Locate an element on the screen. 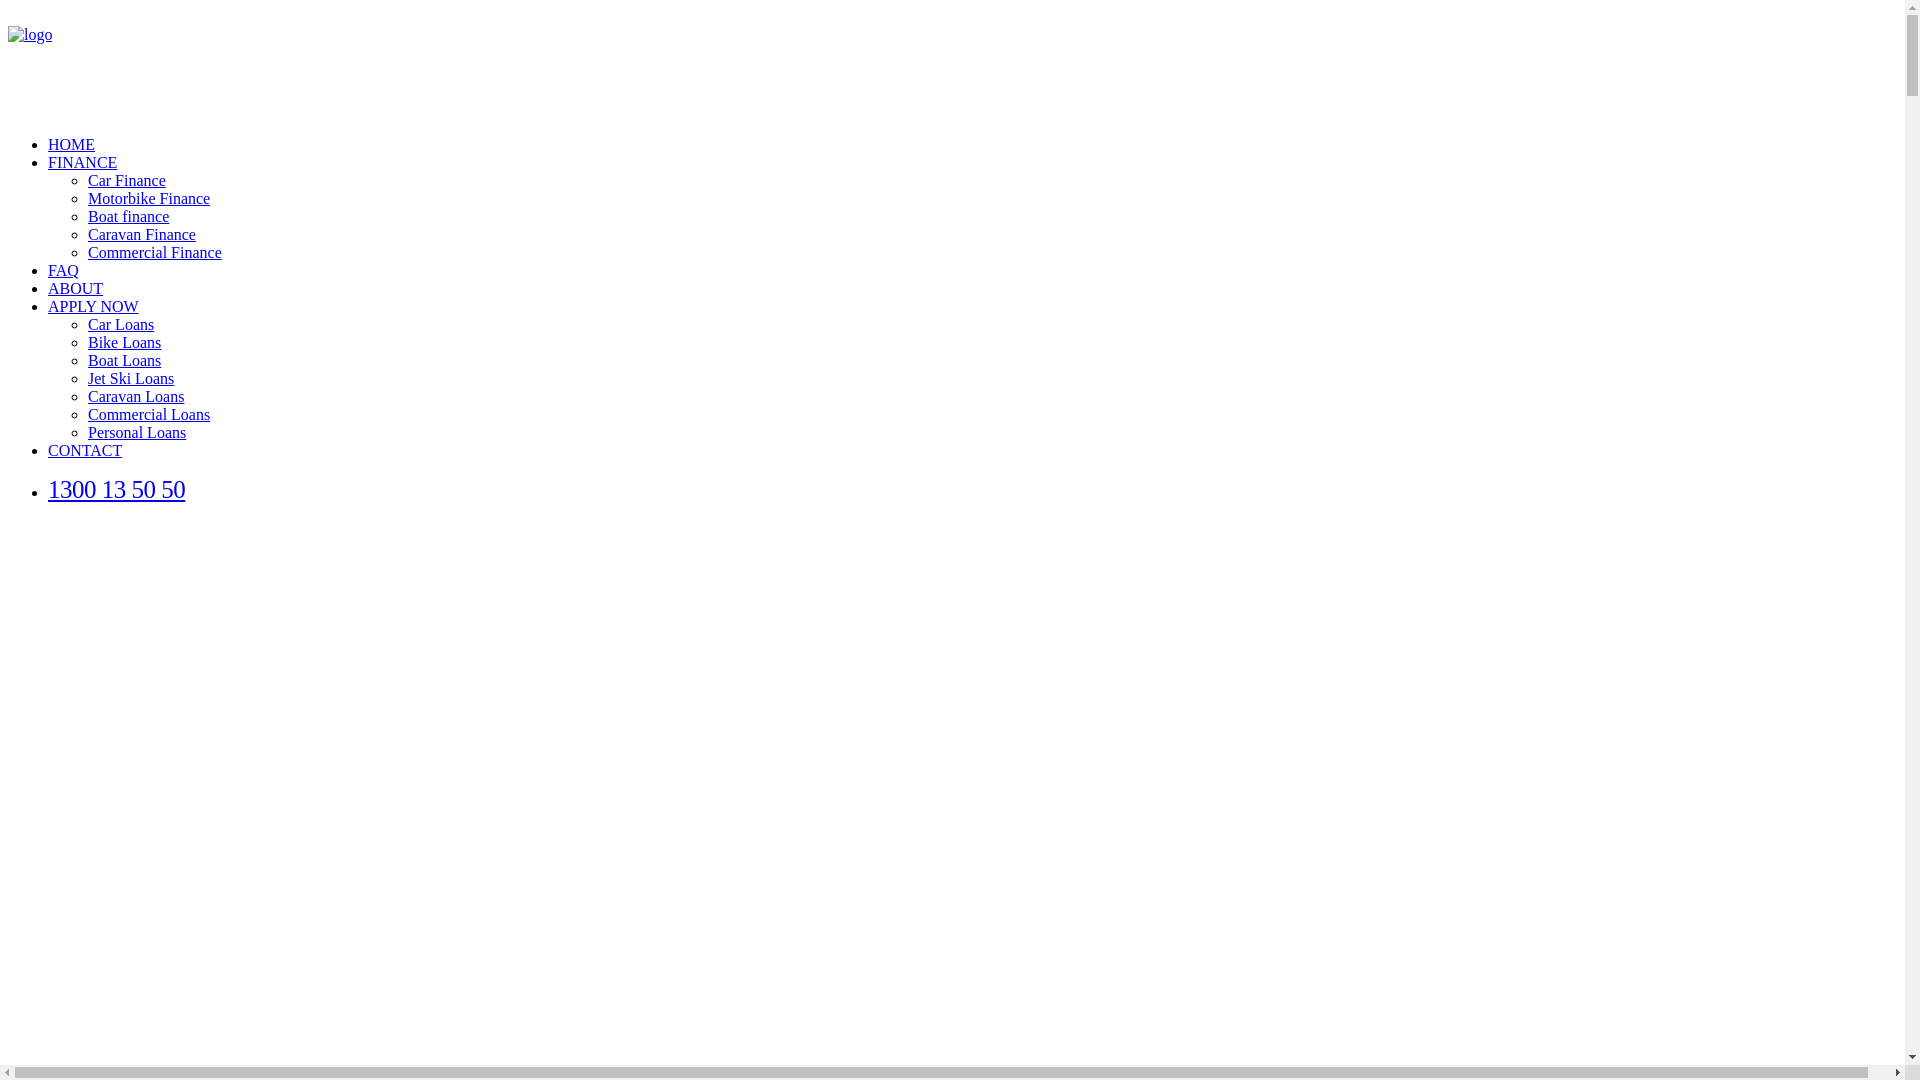 This screenshot has height=1080, width=1920. Car Loans is located at coordinates (121, 324).